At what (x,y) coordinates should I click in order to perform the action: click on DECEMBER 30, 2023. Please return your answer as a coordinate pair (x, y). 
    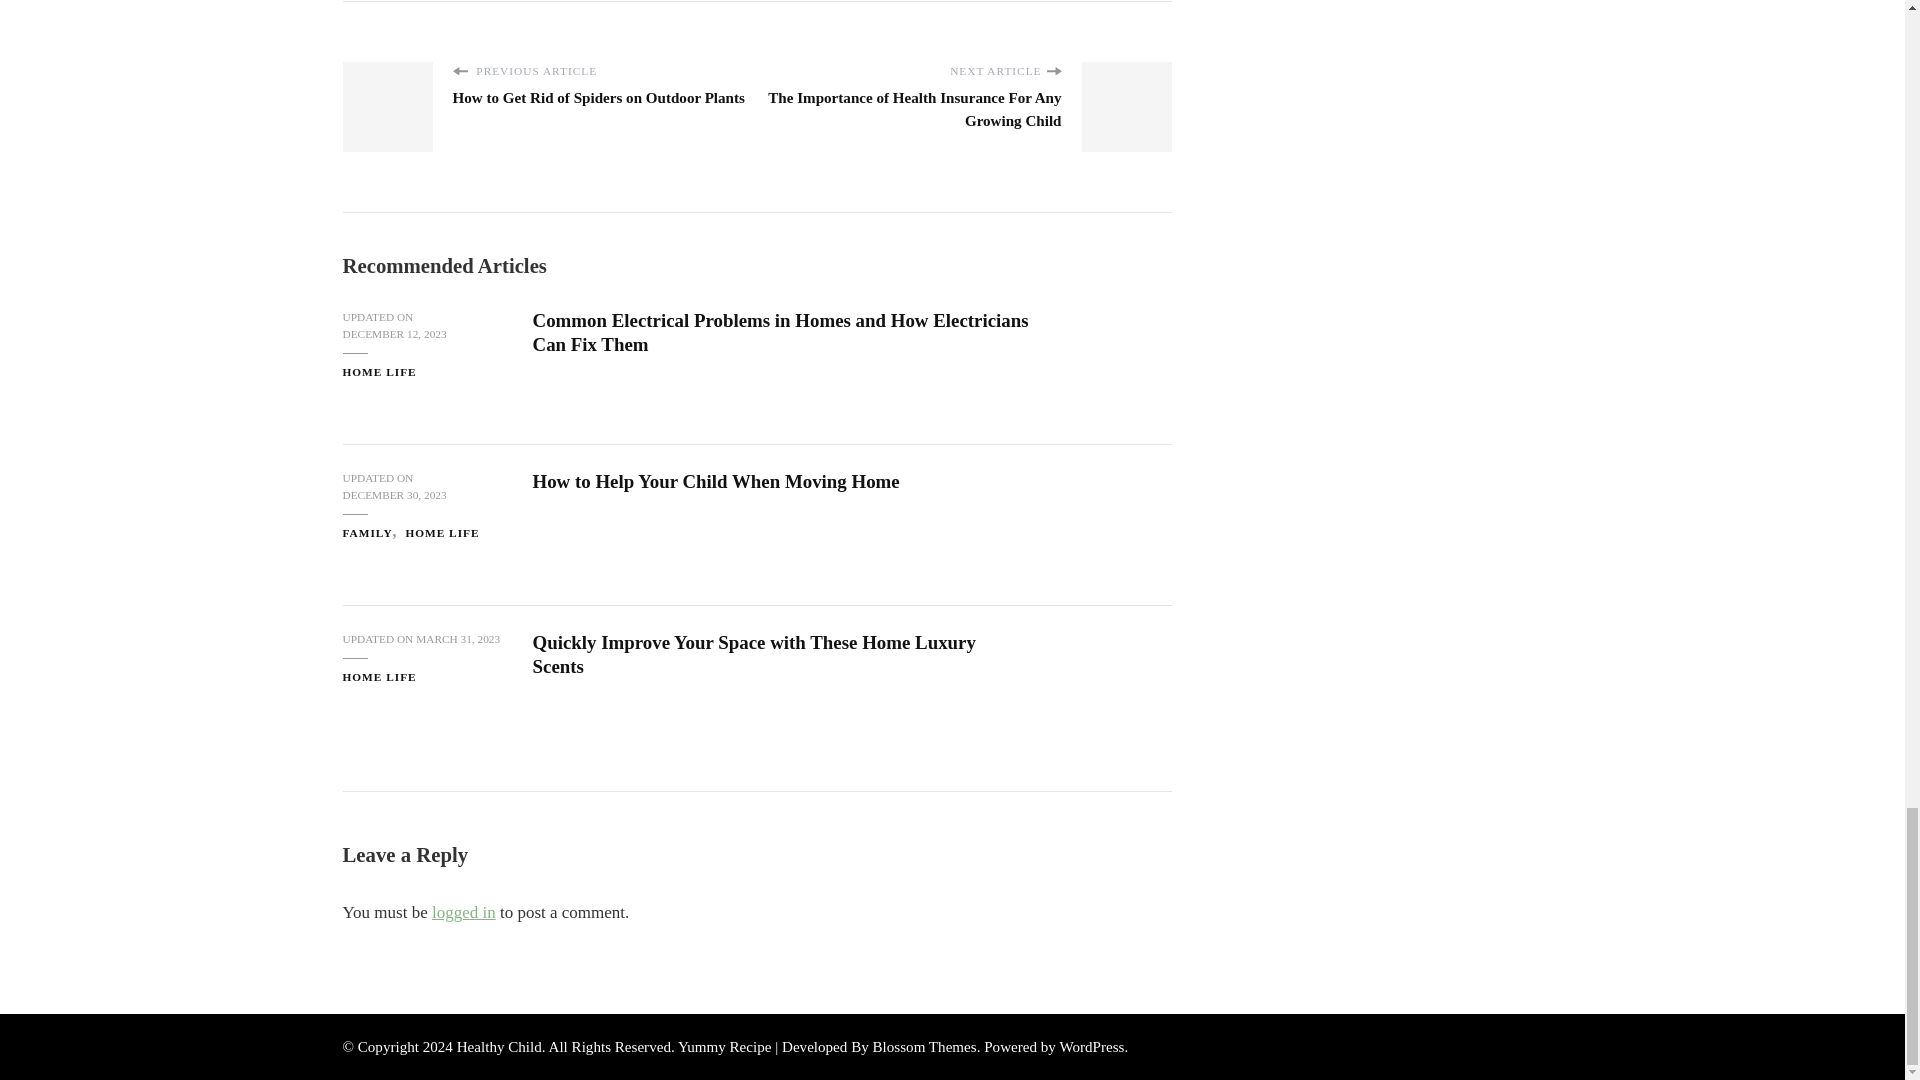
    Looking at the image, I should click on (393, 496).